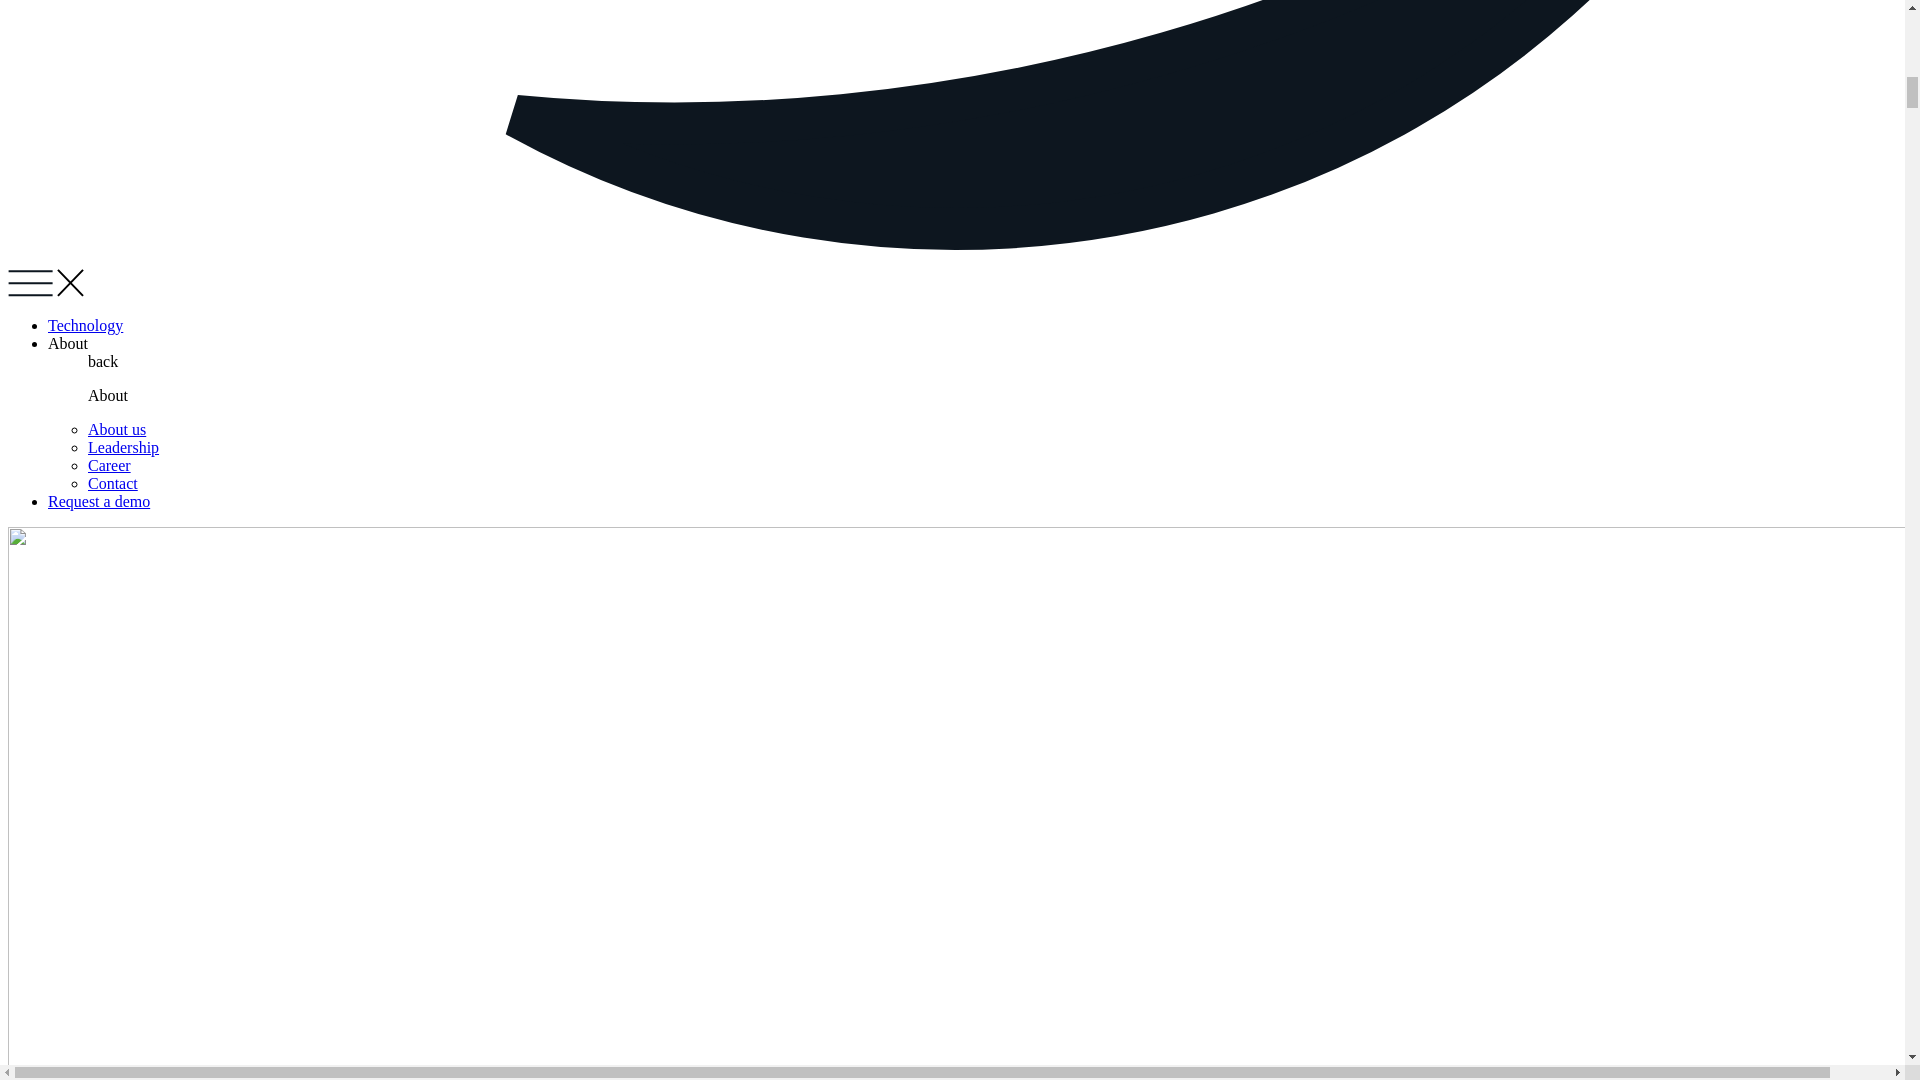 This screenshot has height=1080, width=1920. What do you see at coordinates (113, 484) in the screenshot?
I see `Contact` at bounding box center [113, 484].